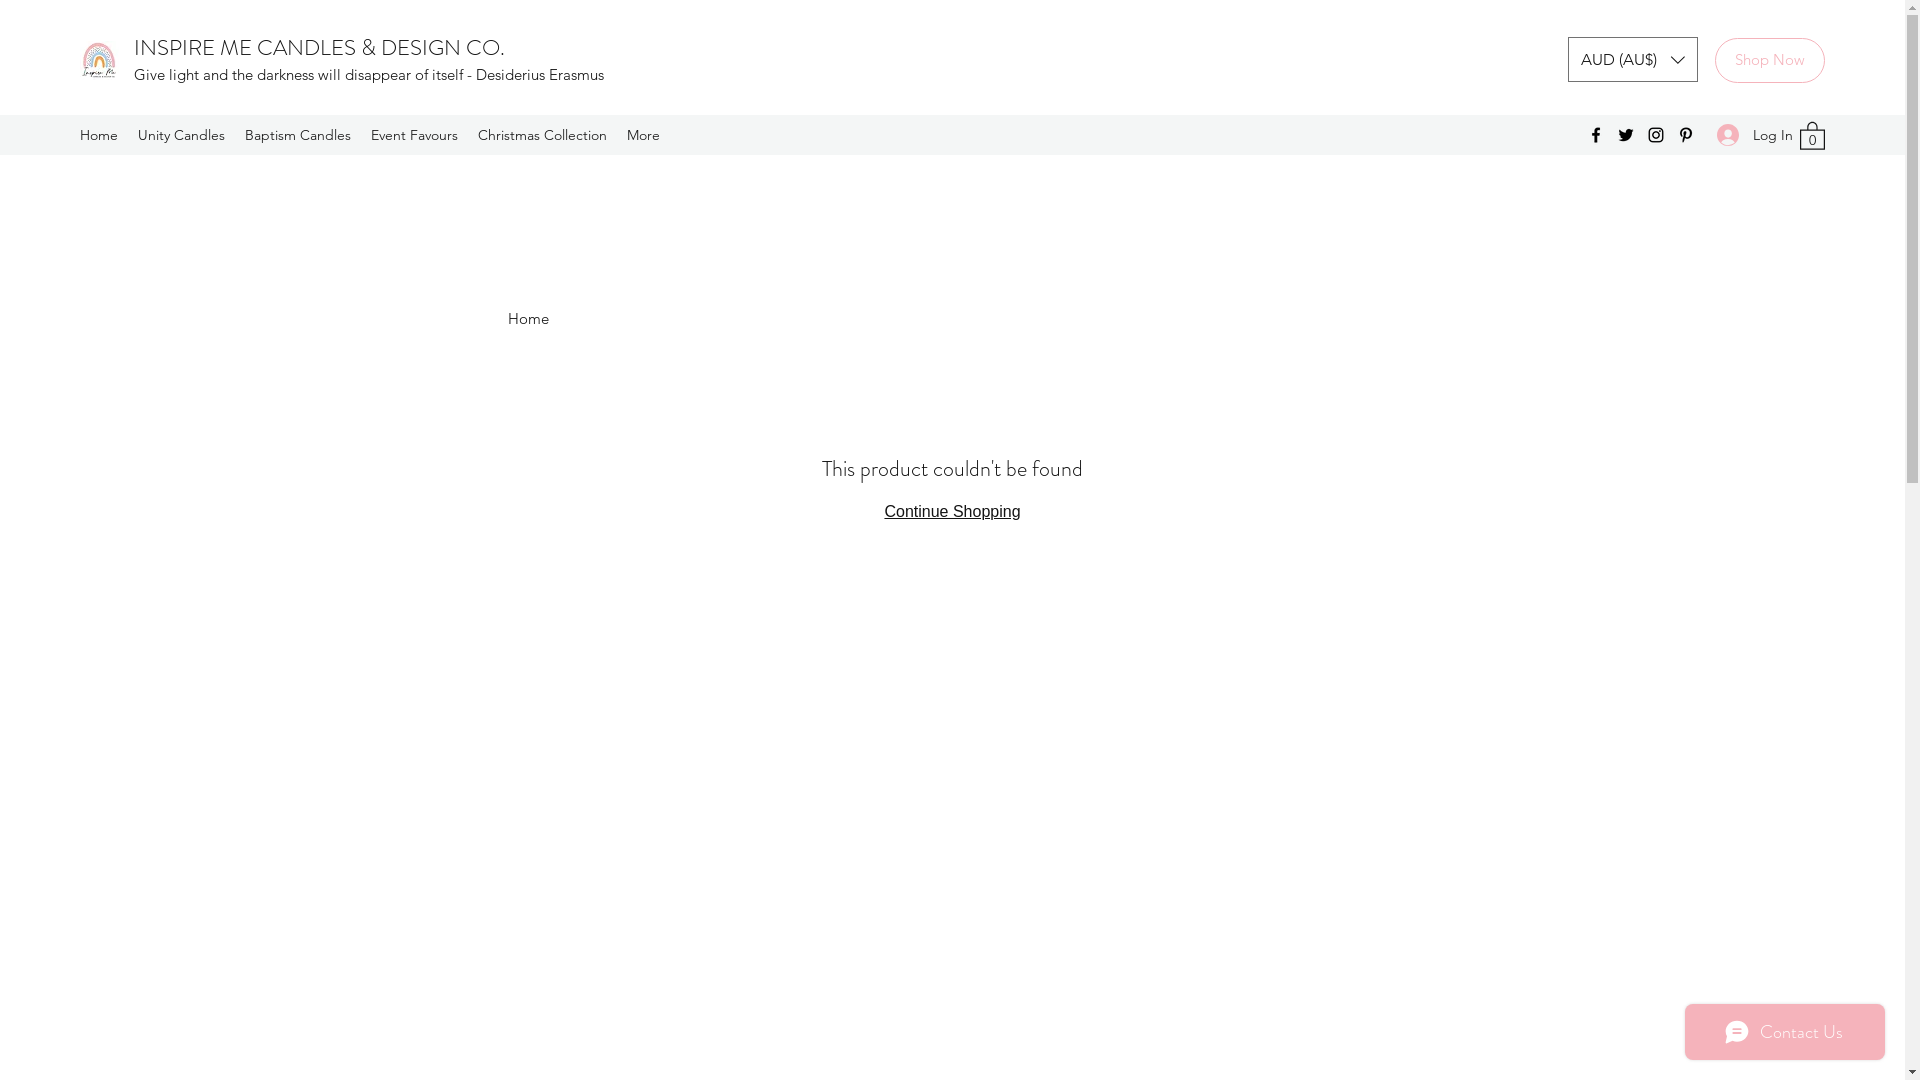 Image resolution: width=1920 pixels, height=1080 pixels. I want to click on Event Favours, so click(414, 135).